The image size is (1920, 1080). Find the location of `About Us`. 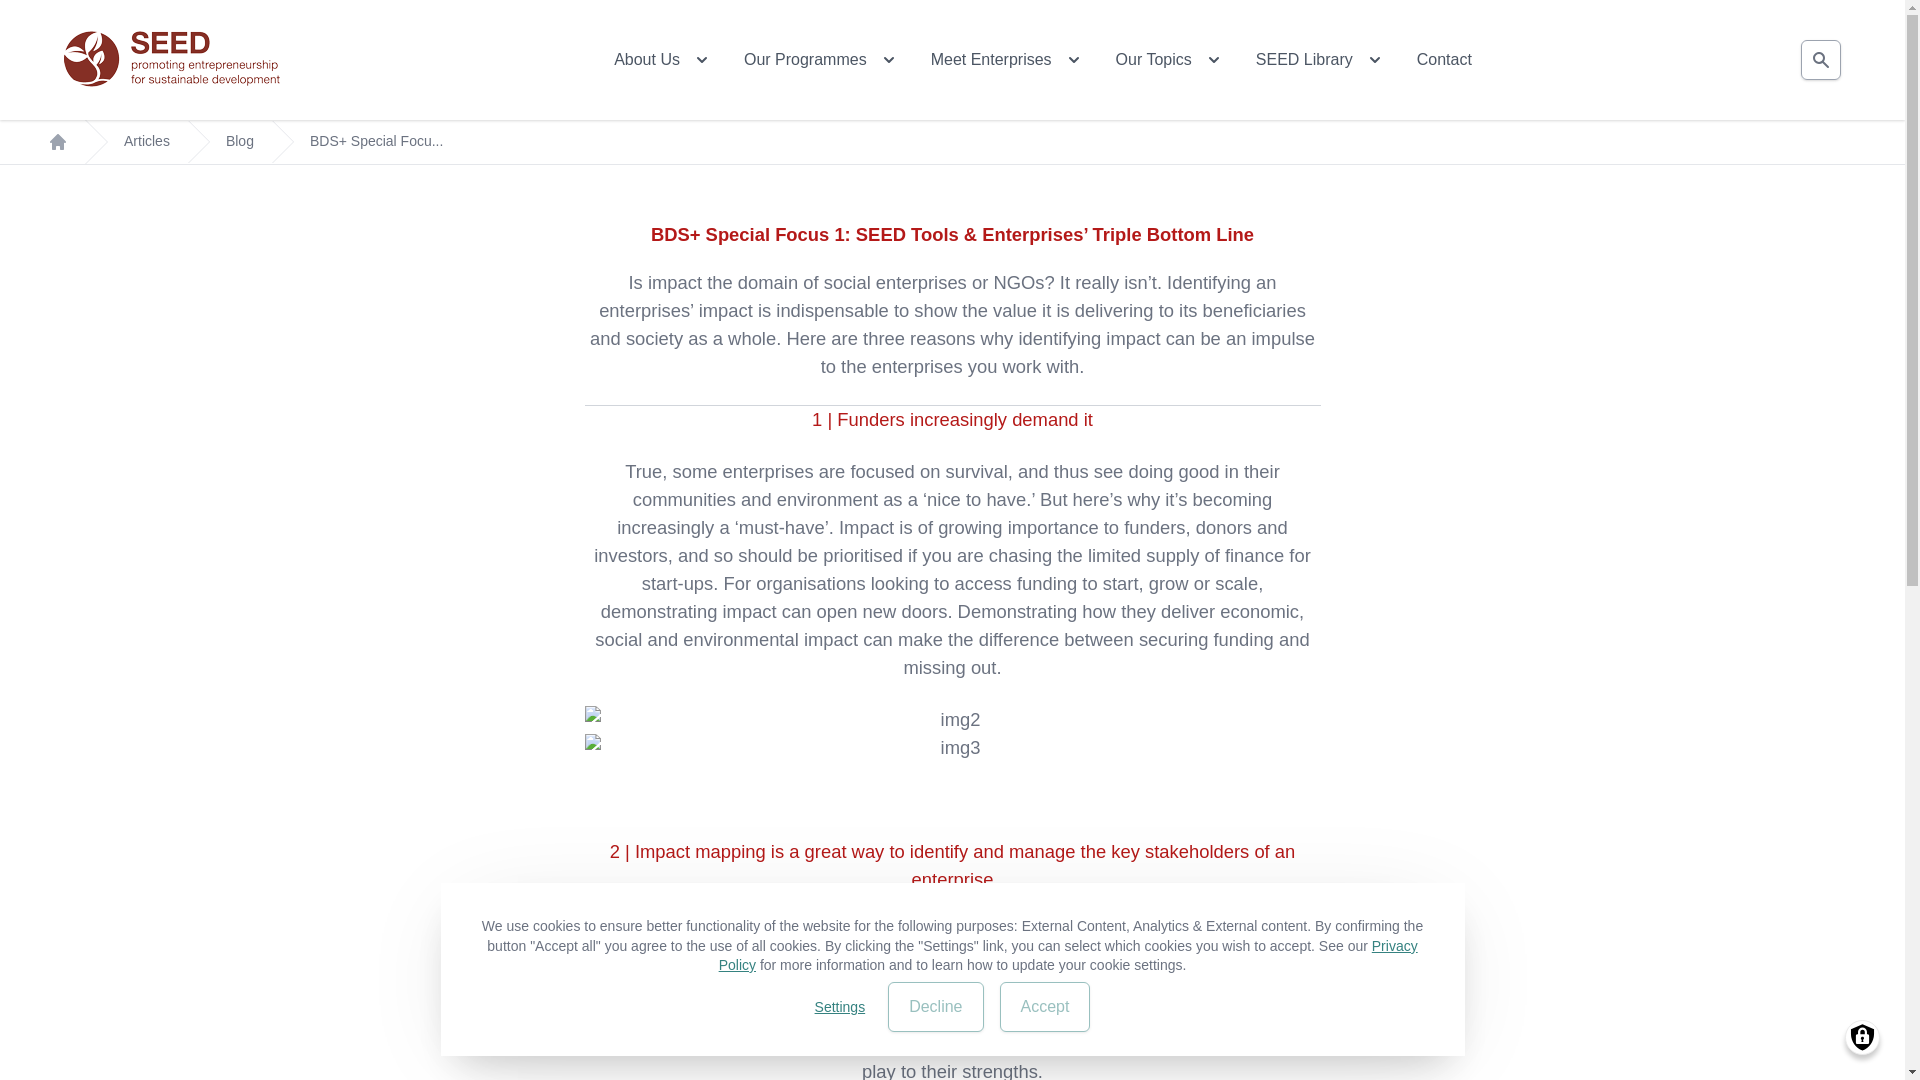

About Us is located at coordinates (663, 60).